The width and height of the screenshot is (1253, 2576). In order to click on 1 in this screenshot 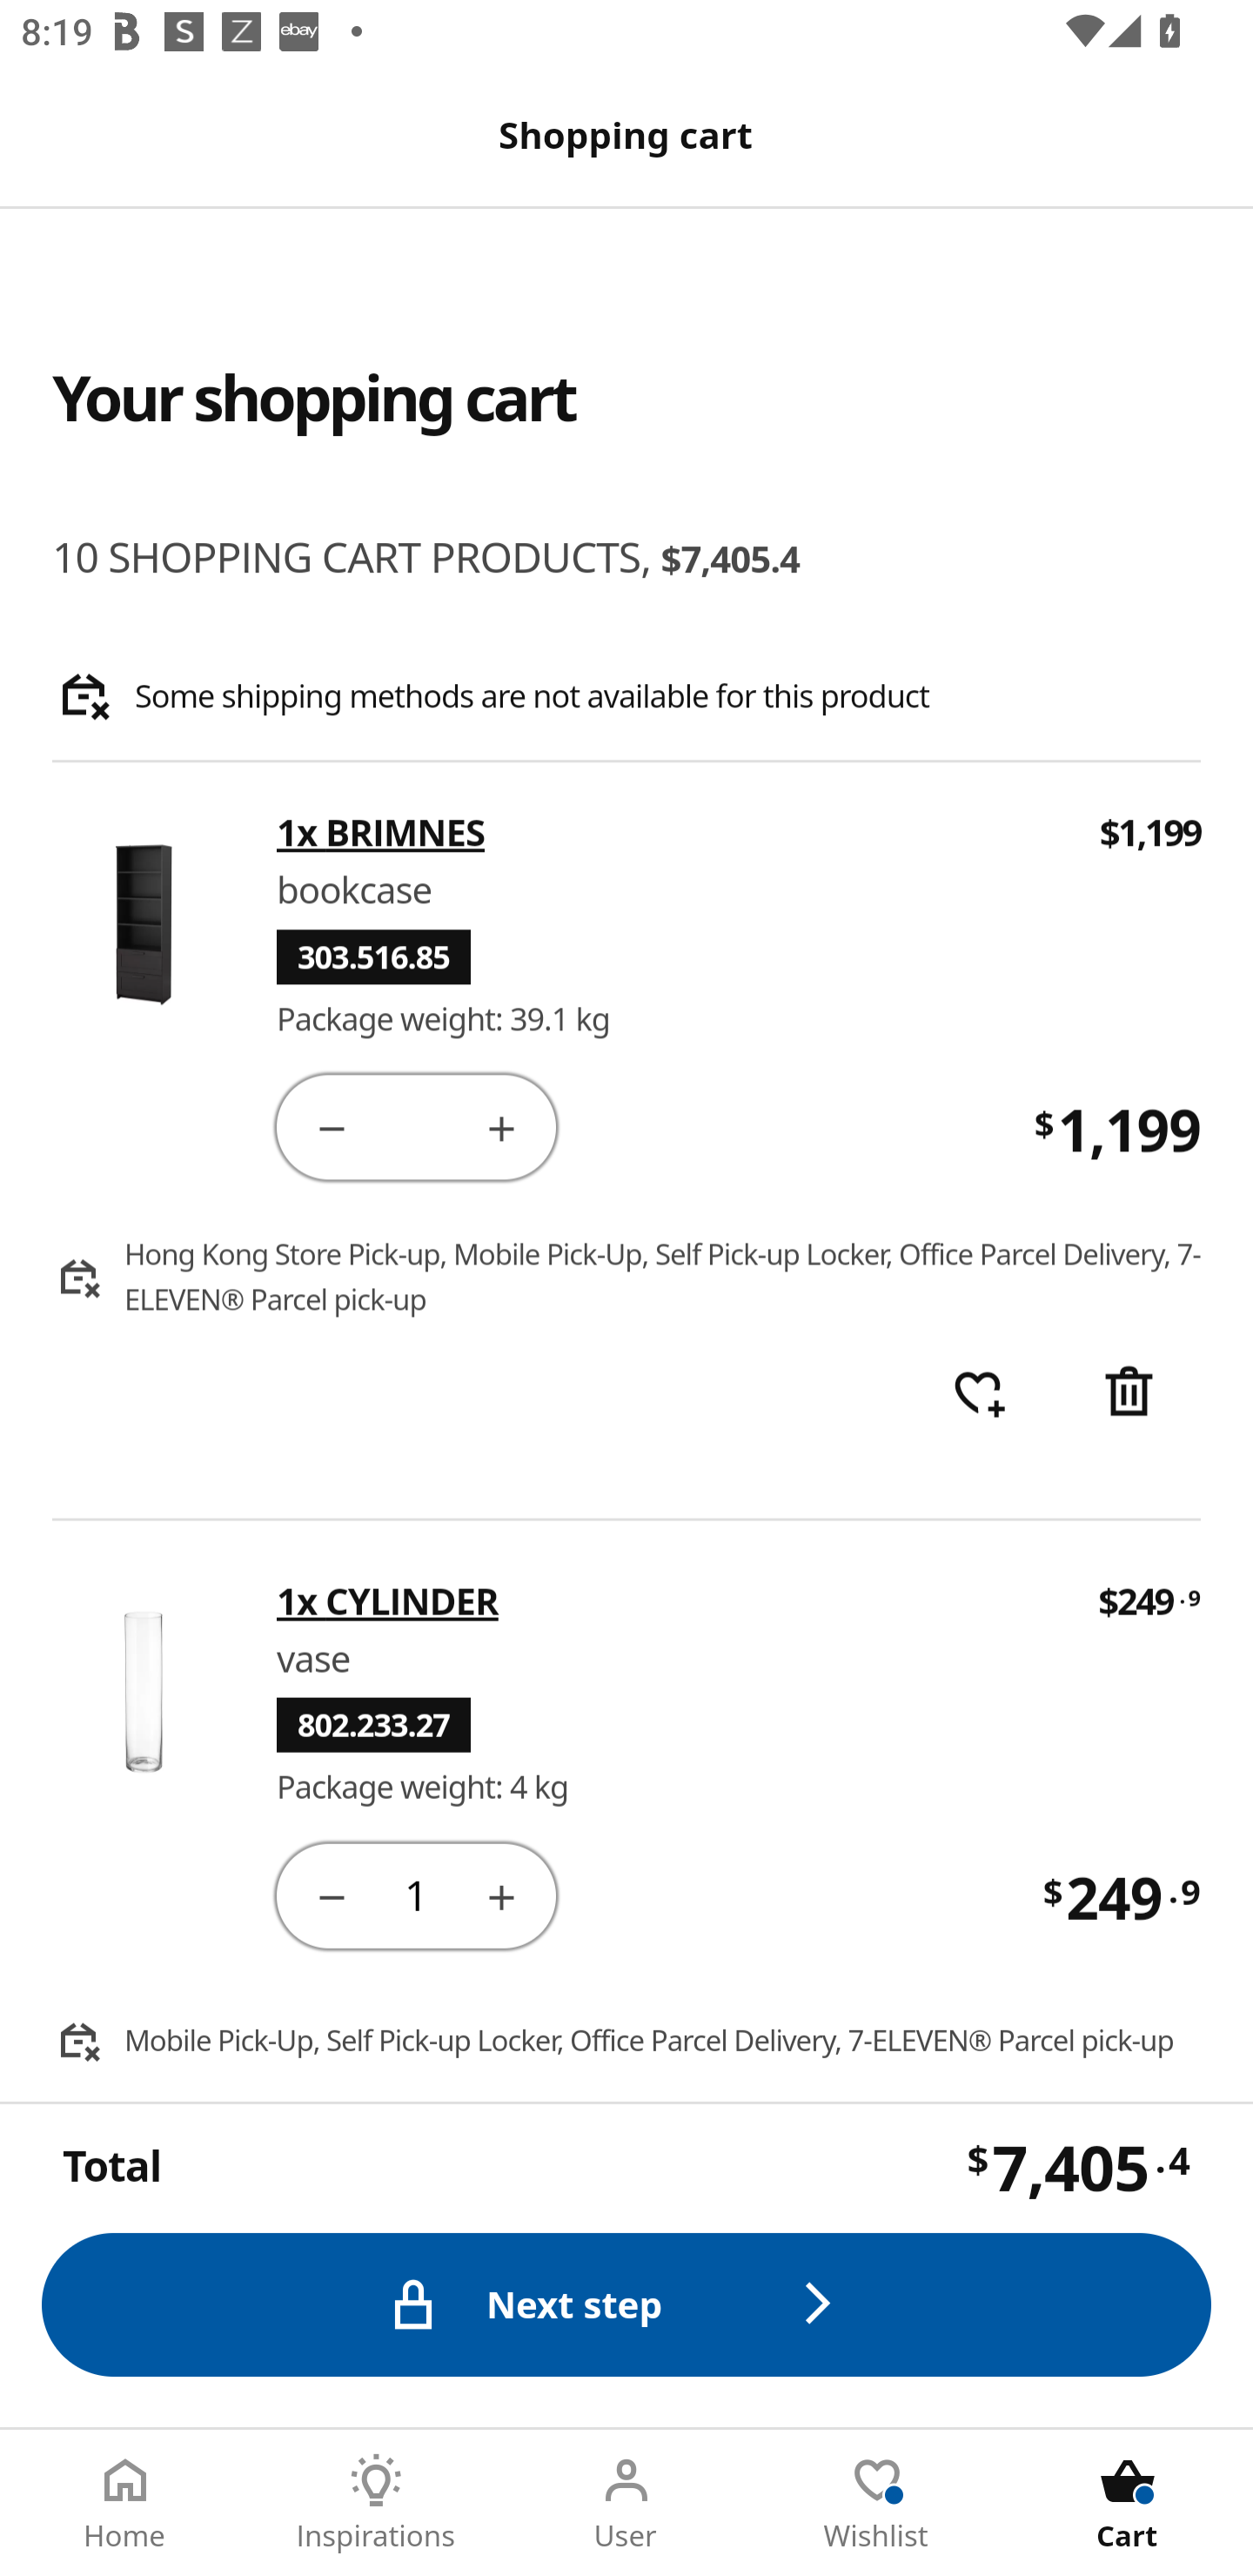, I will do `click(416, 1894)`.